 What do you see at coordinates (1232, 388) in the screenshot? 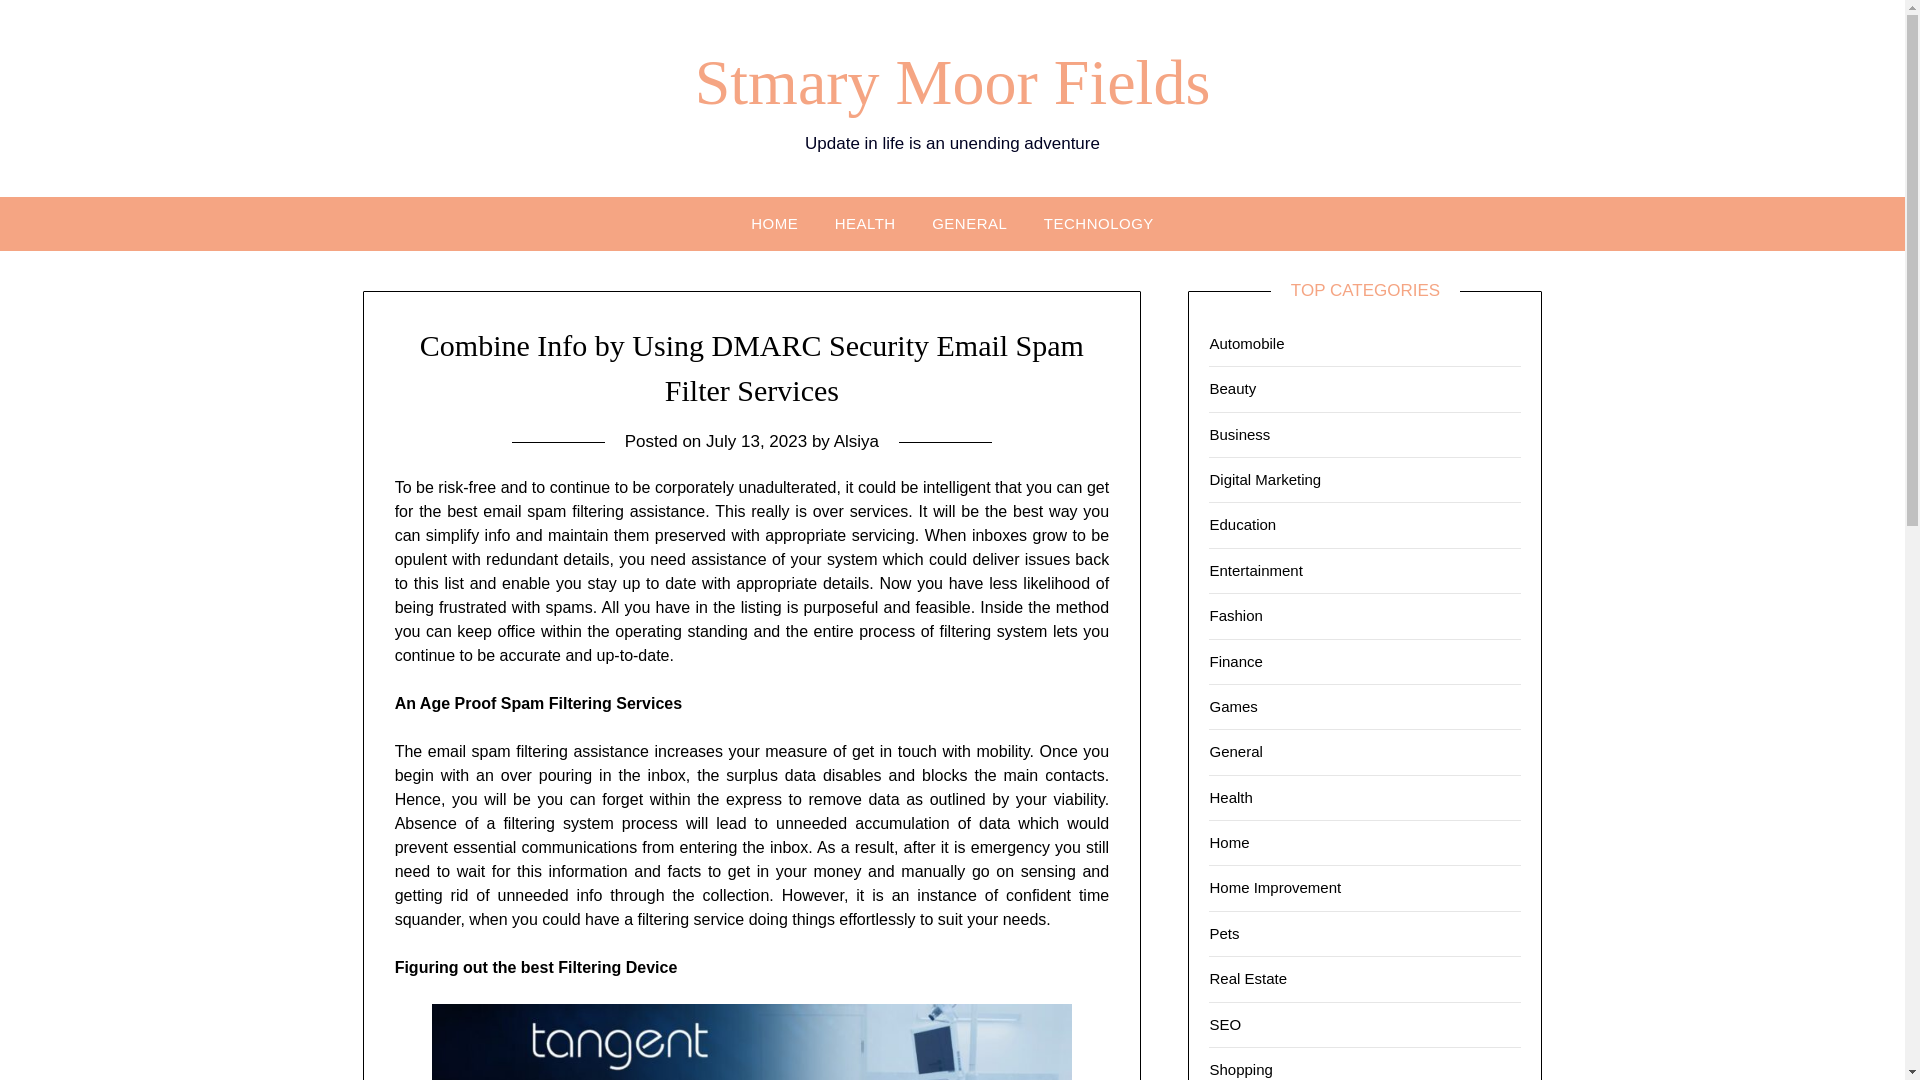
I see `Beauty` at bounding box center [1232, 388].